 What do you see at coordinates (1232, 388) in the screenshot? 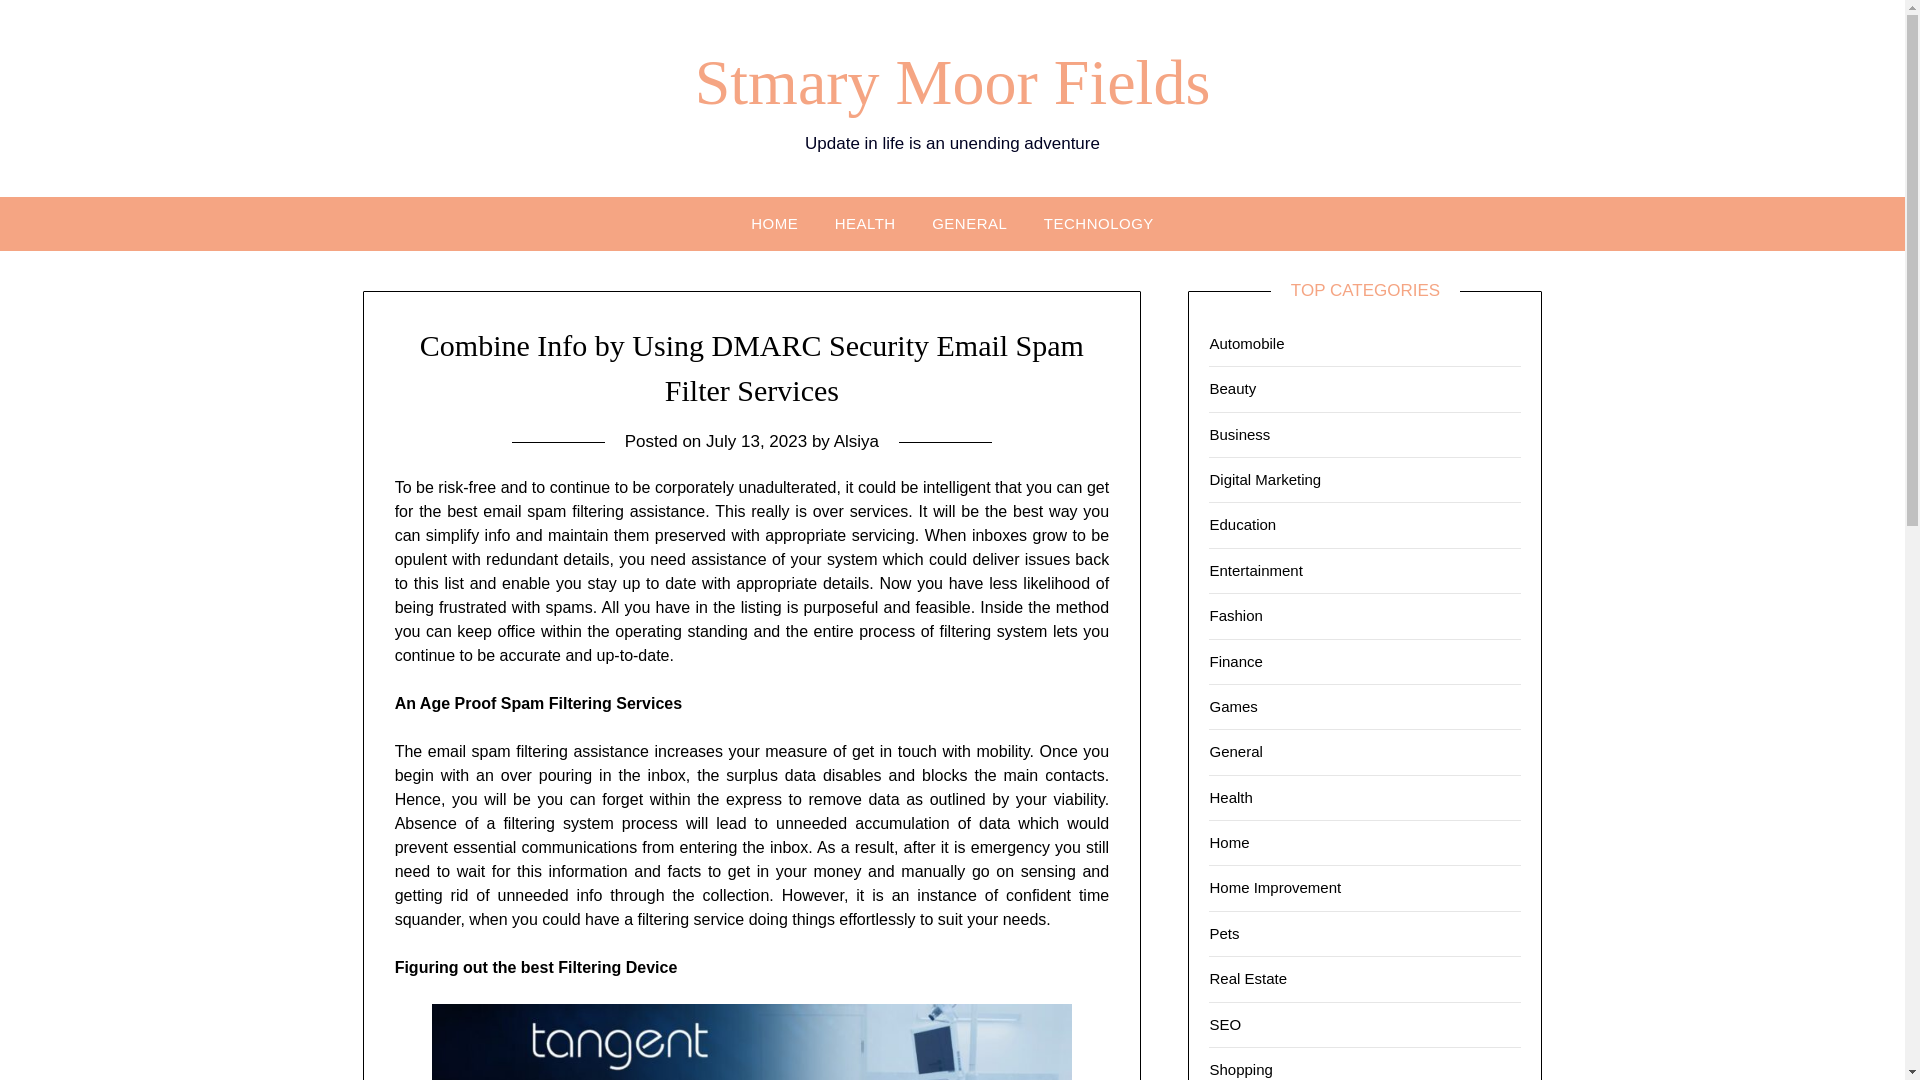
I see `Beauty` at bounding box center [1232, 388].